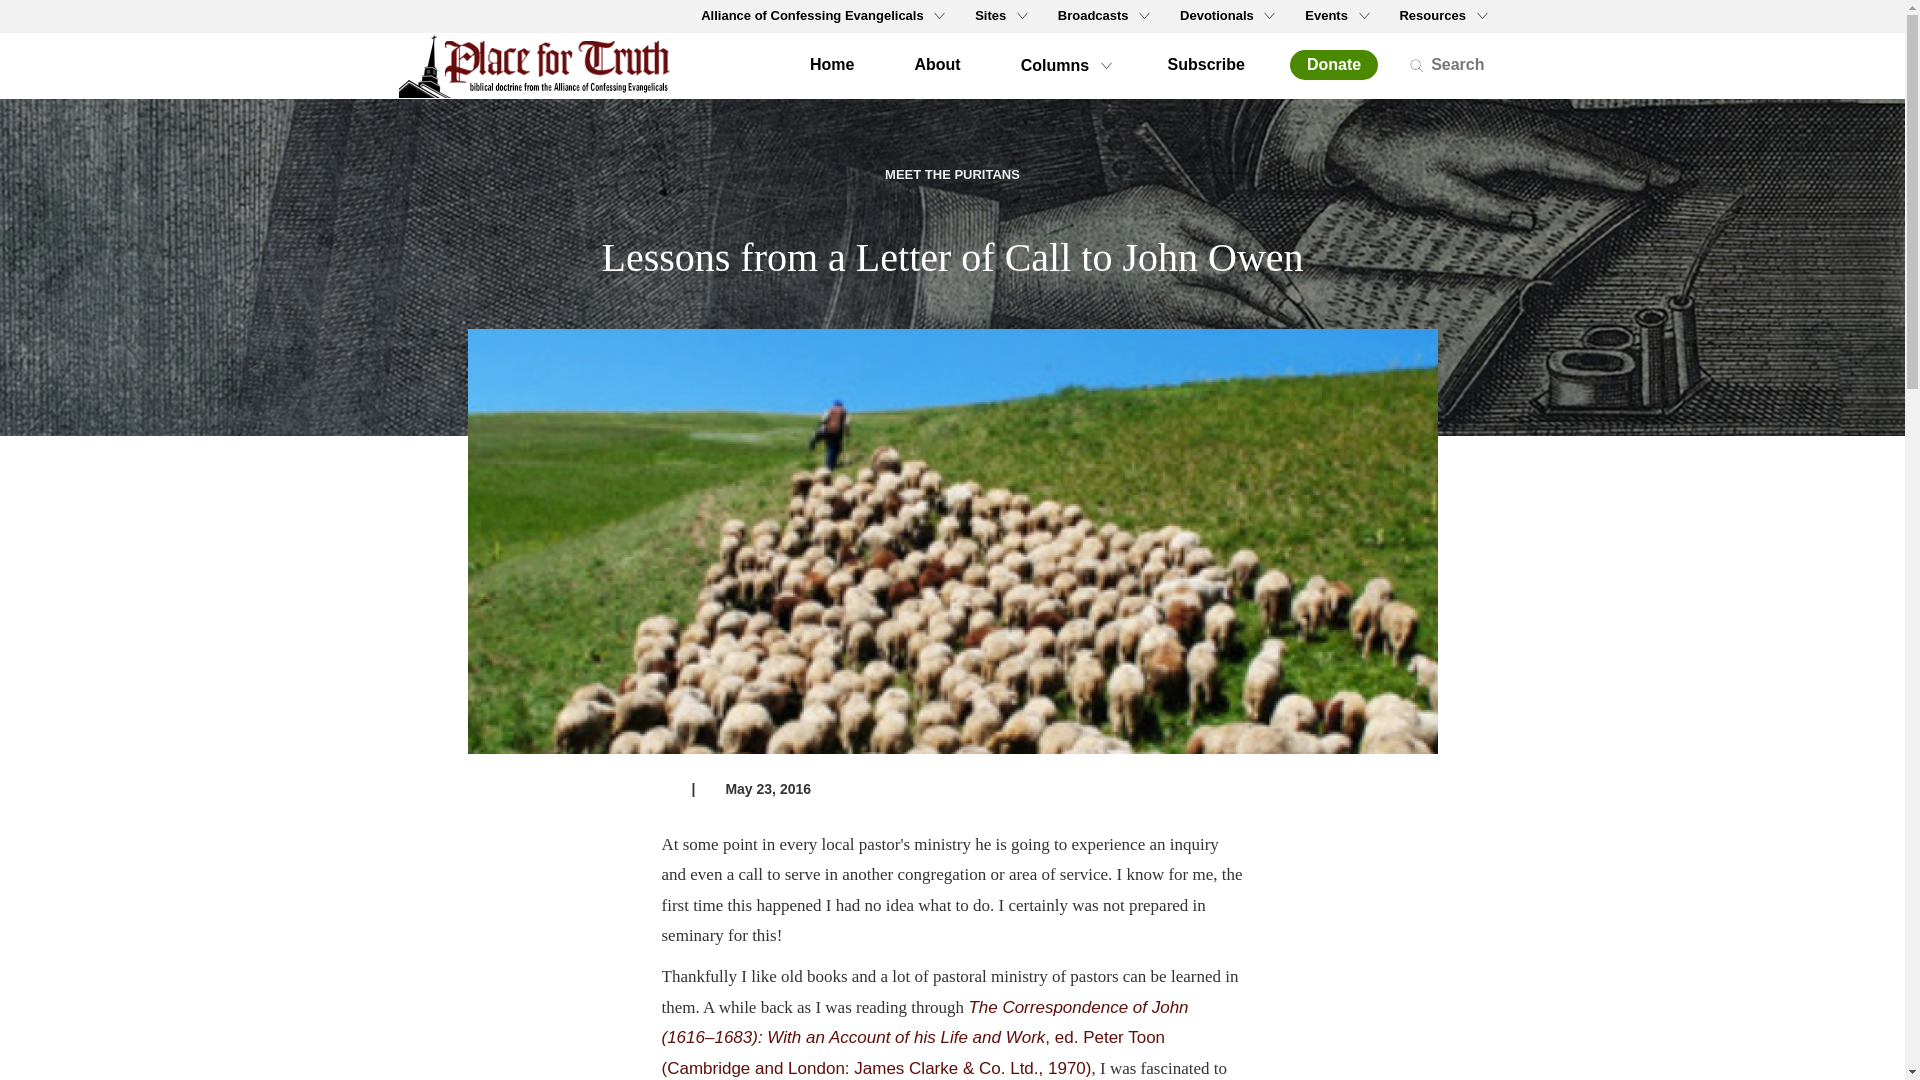  Describe the element at coordinates (1064, 64) in the screenshot. I see `Columns` at that location.